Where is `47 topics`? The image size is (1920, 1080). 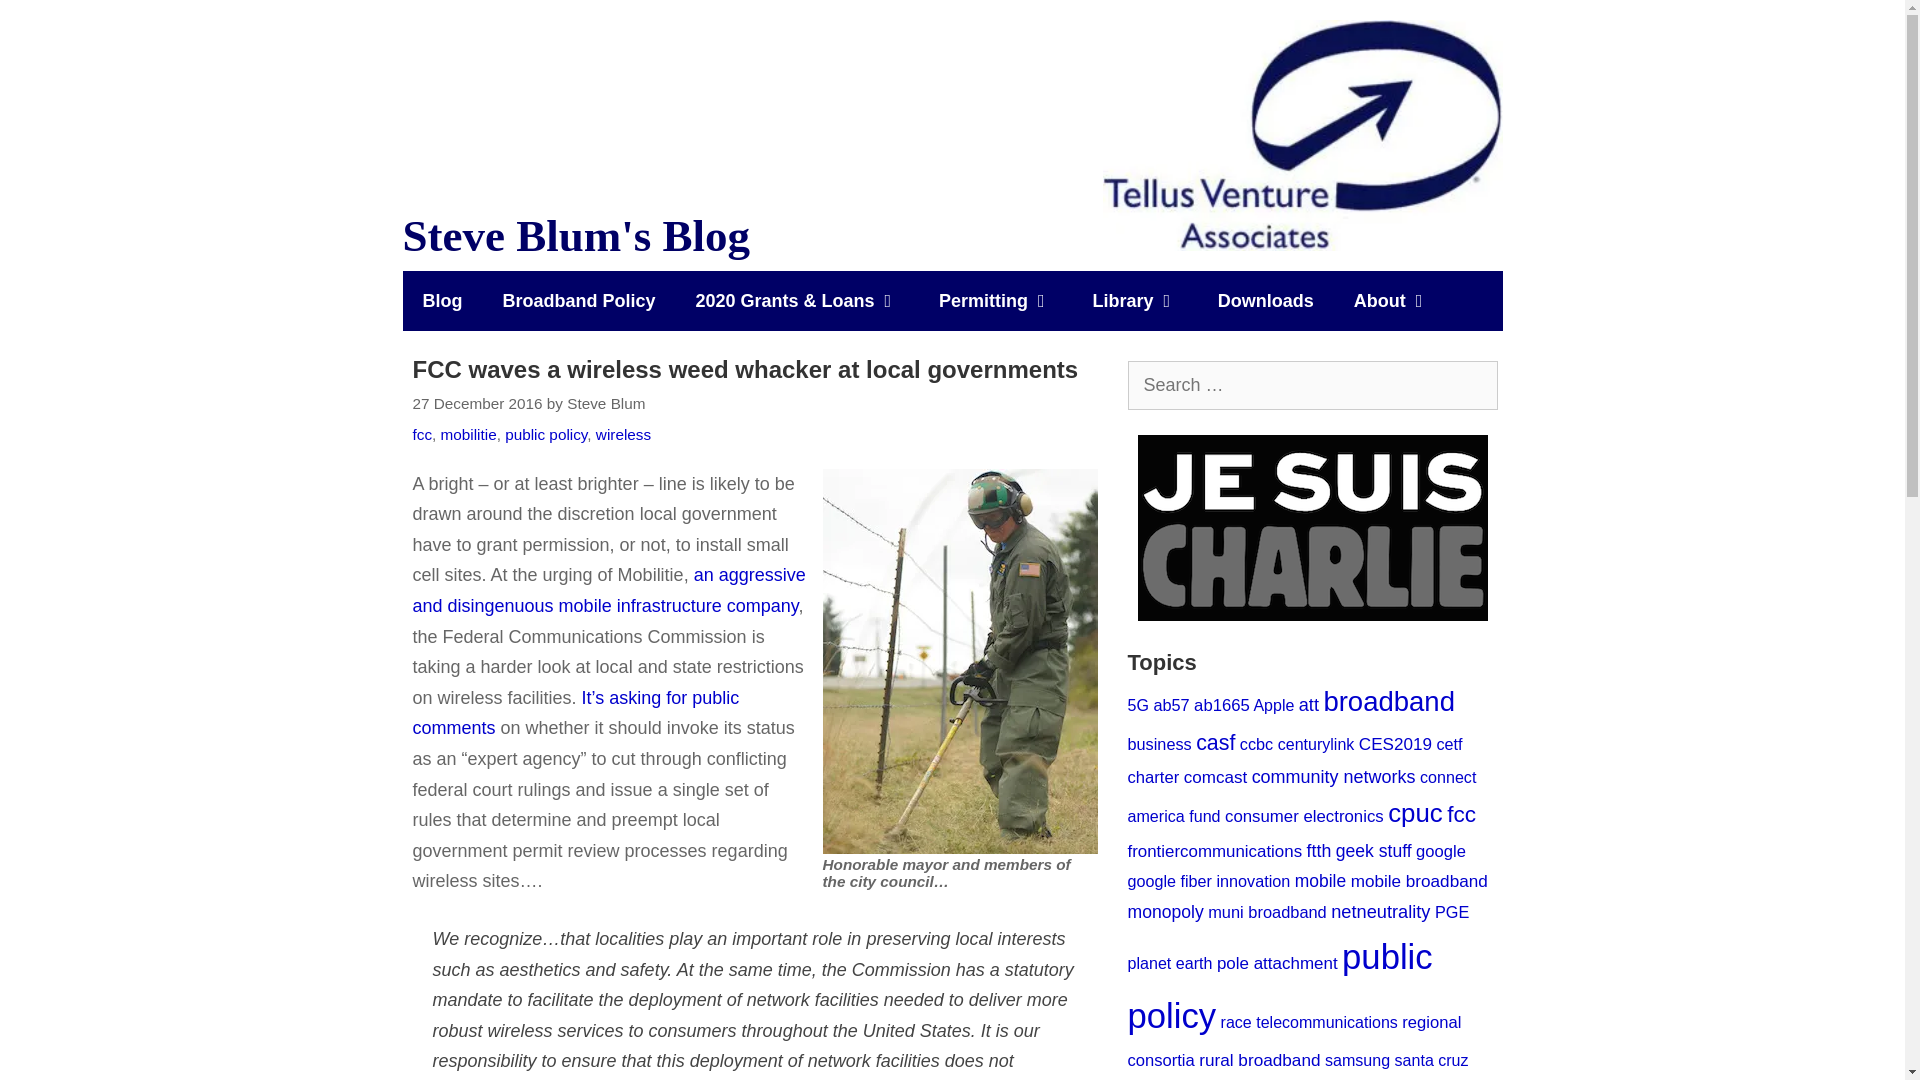 47 topics is located at coordinates (1138, 704).